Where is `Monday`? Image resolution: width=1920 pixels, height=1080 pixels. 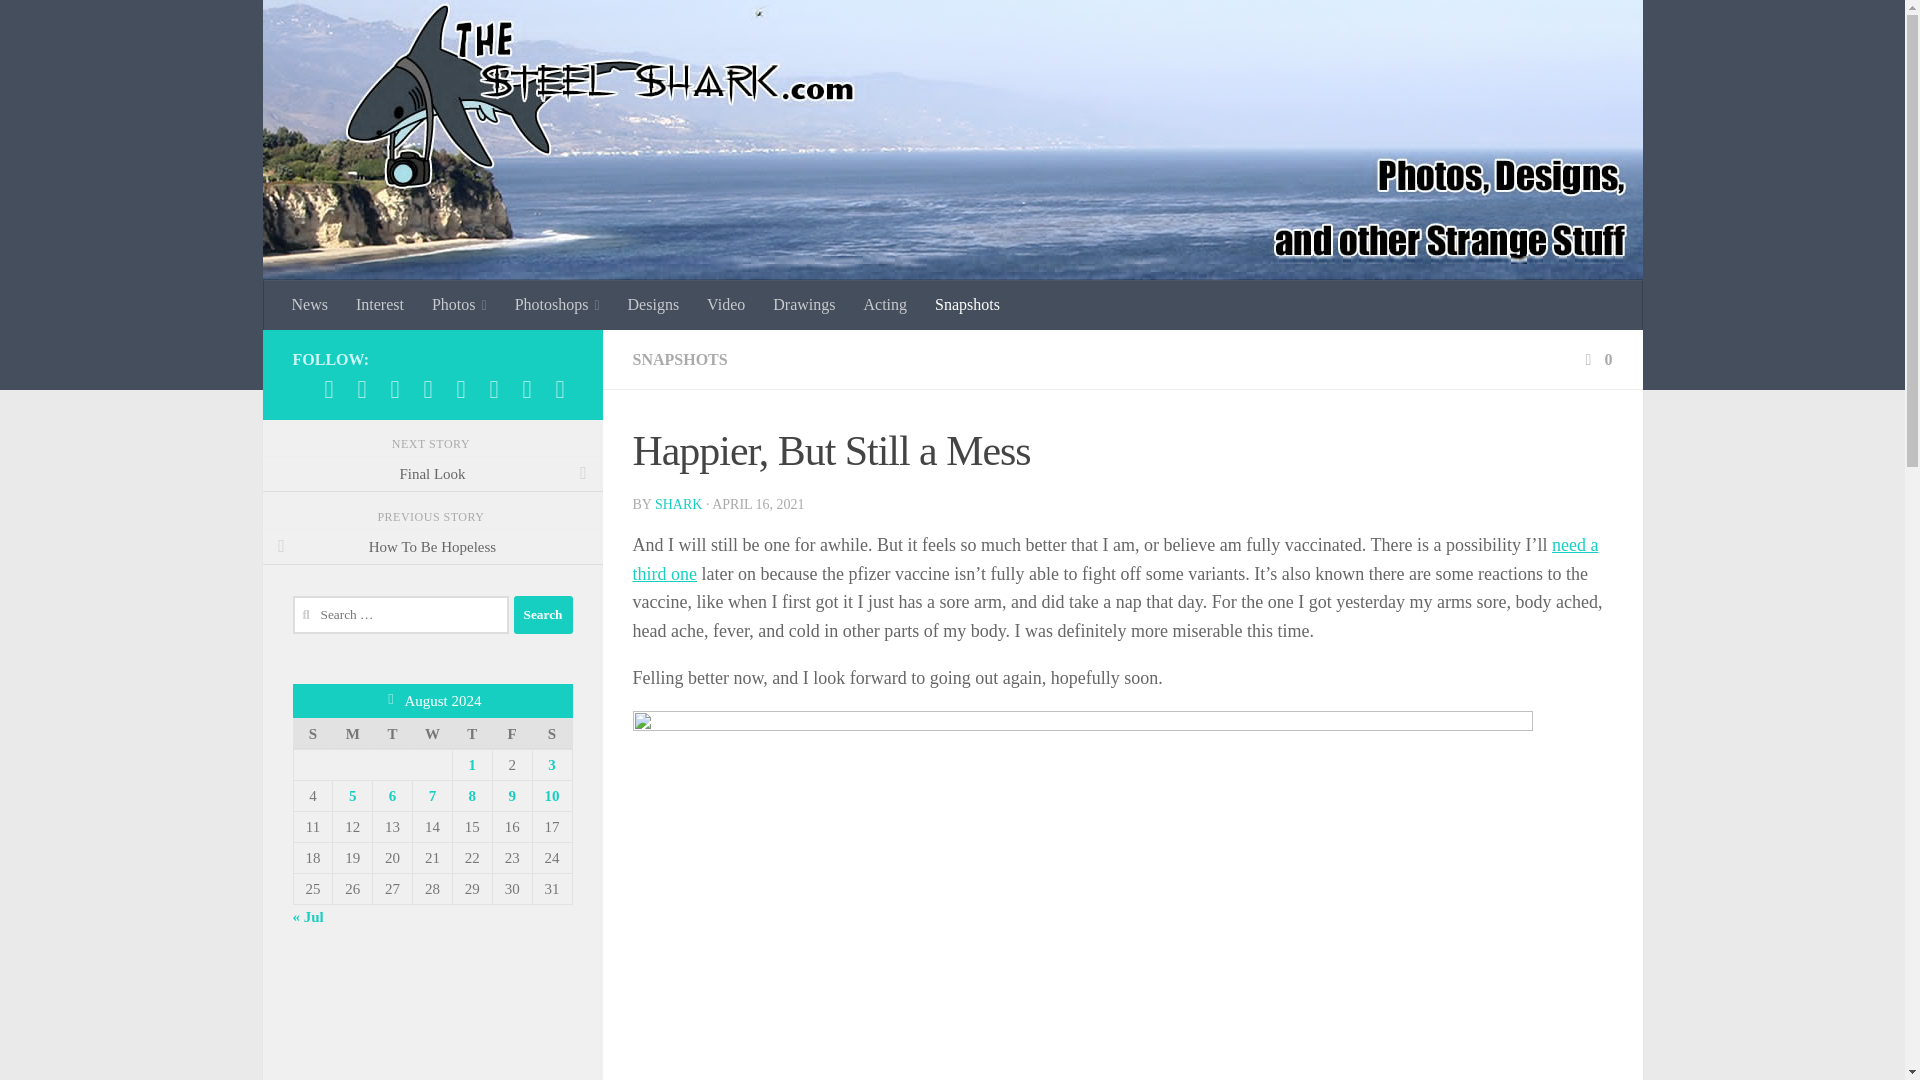 Monday is located at coordinates (352, 734).